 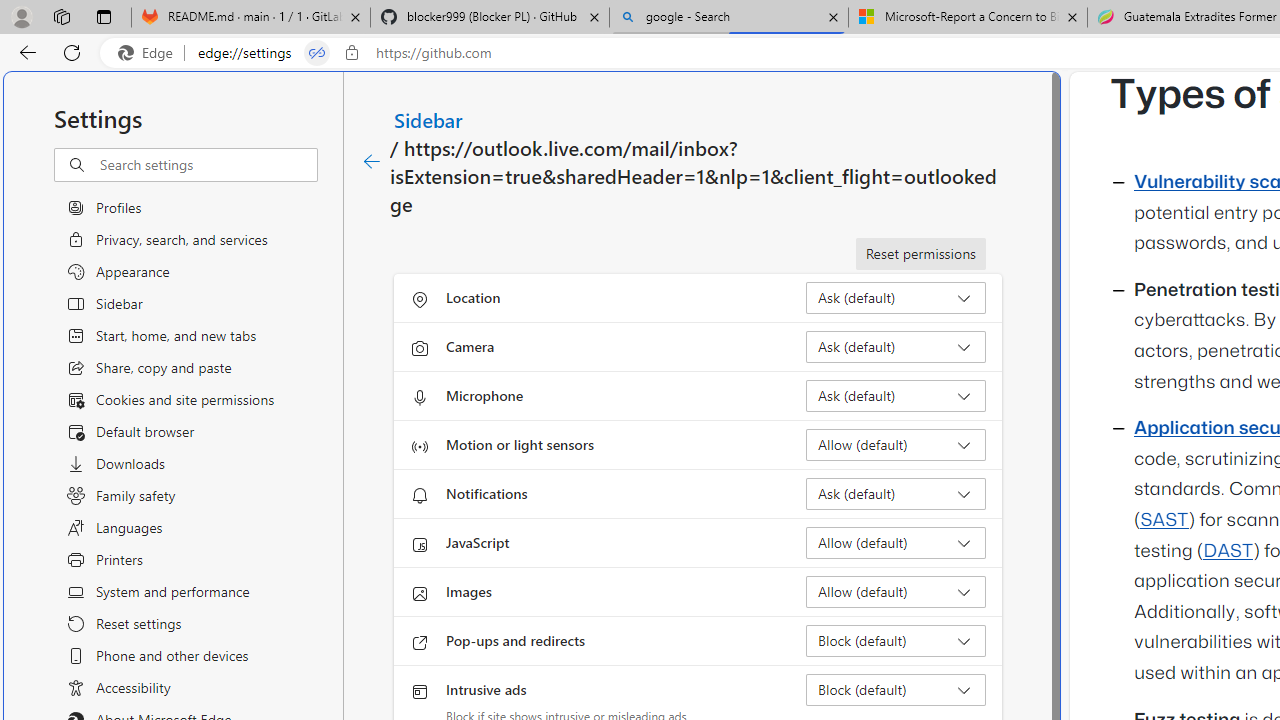 What do you see at coordinates (896, 298) in the screenshot?
I see `Location Ask (default)` at bounding box center [896, 298].